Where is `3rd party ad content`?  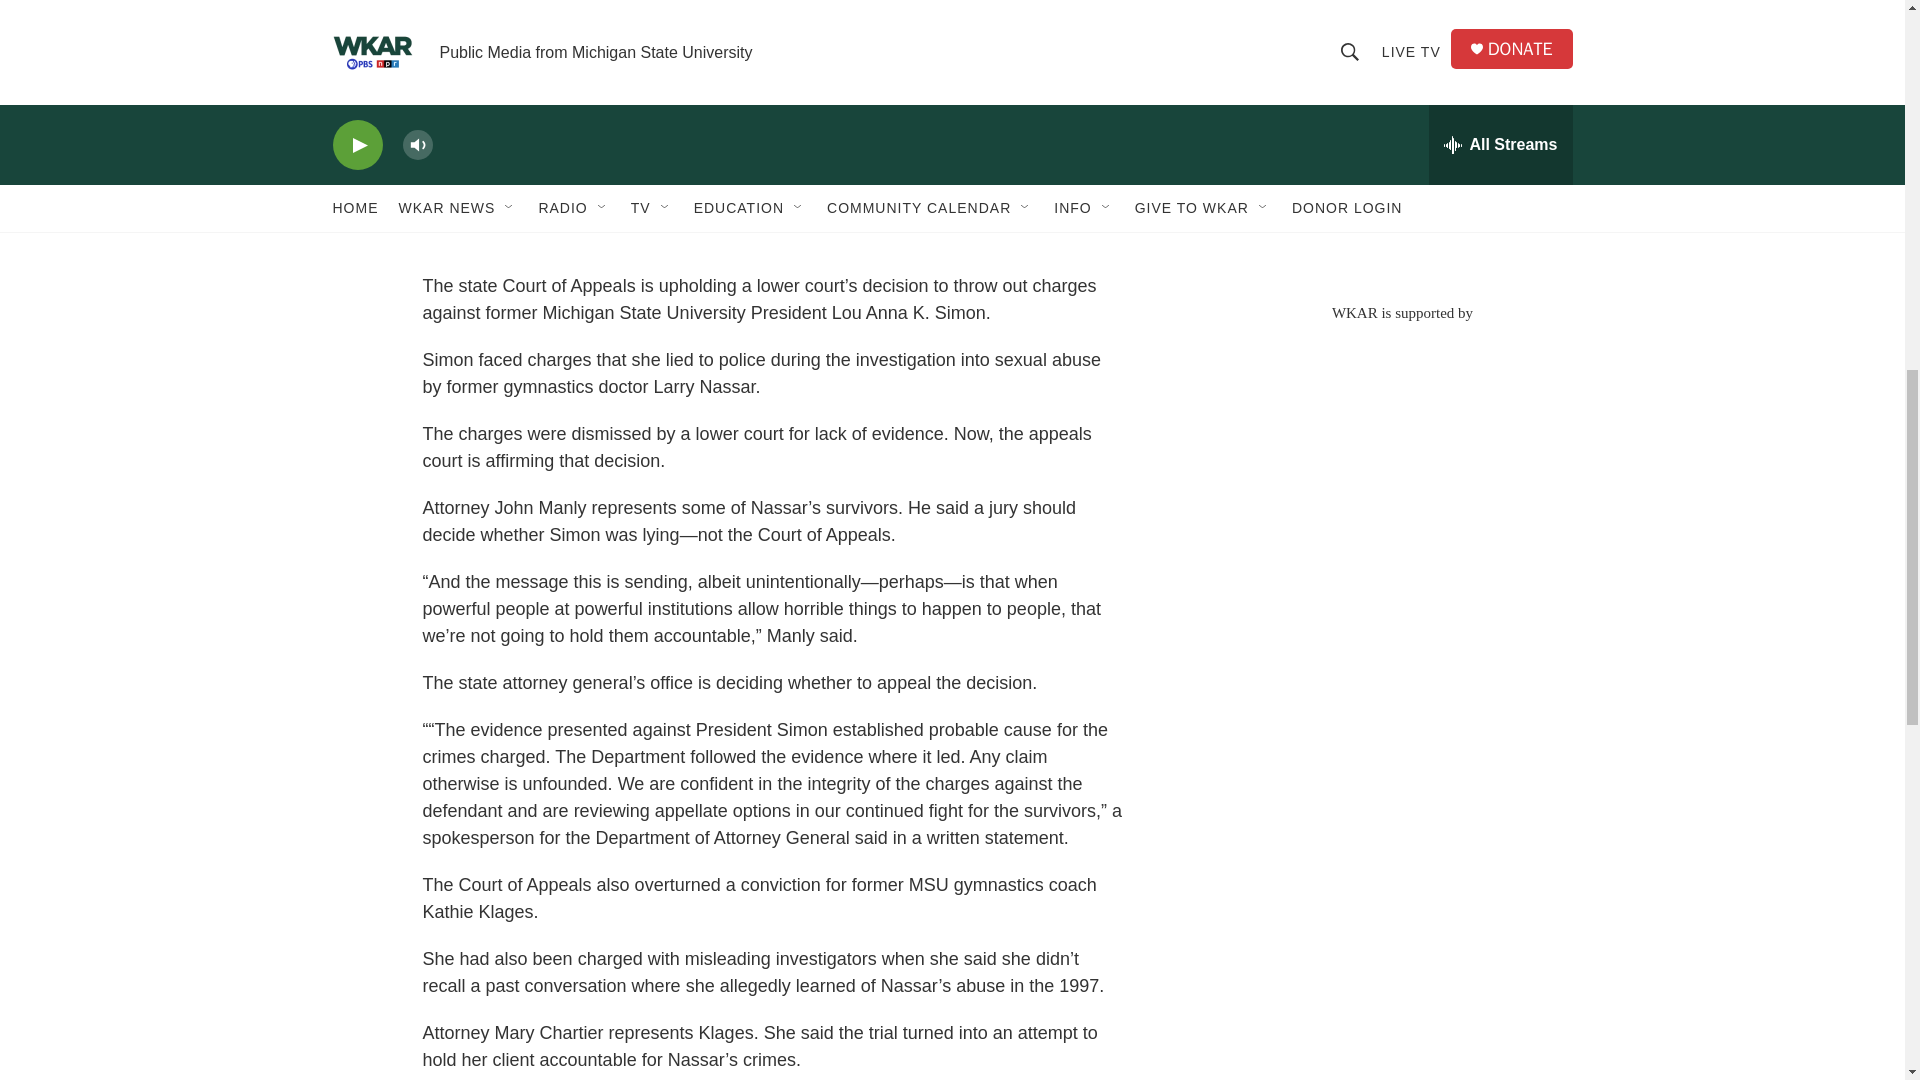
3rd party ad content is located at coordinates (1401, 466).